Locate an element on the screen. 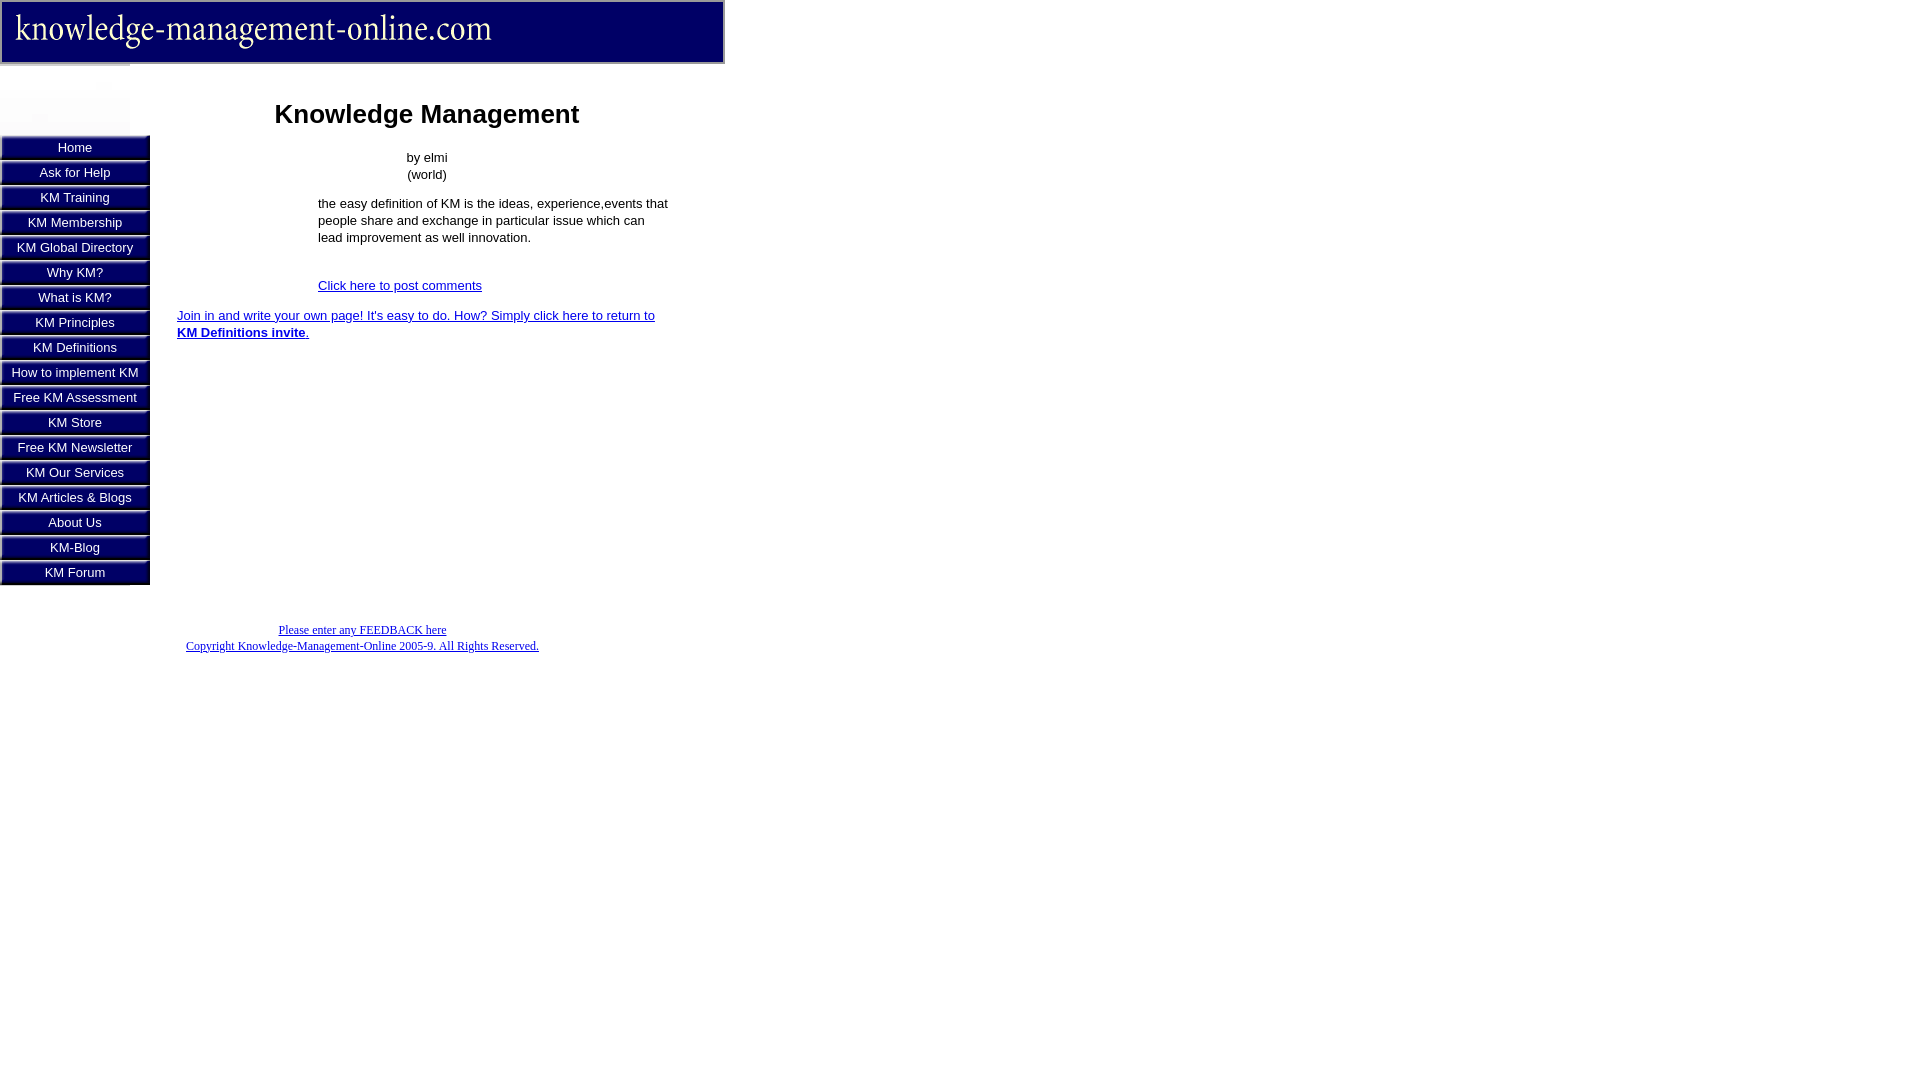  Home is located at coordinates (74, 147).